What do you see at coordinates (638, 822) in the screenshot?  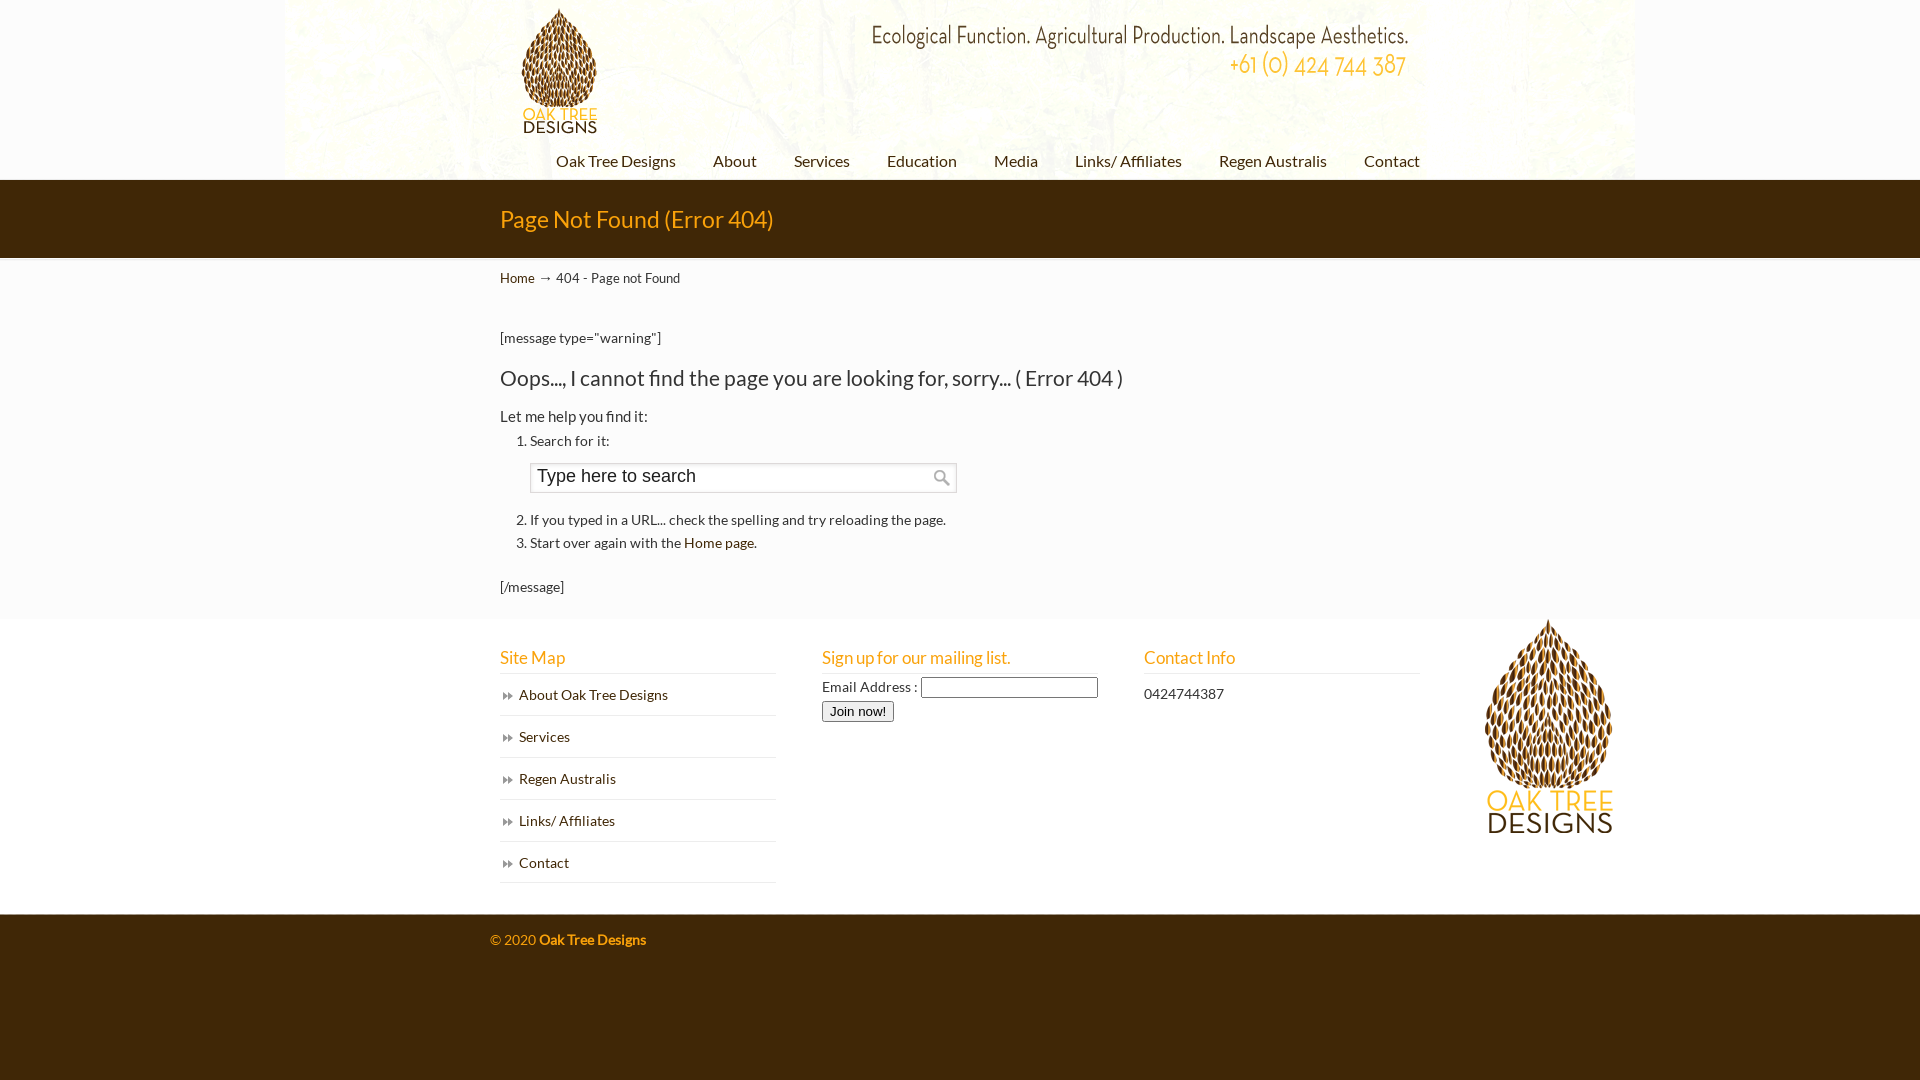 I see `Links/ Affiliates` at bounding box center [638, 822].